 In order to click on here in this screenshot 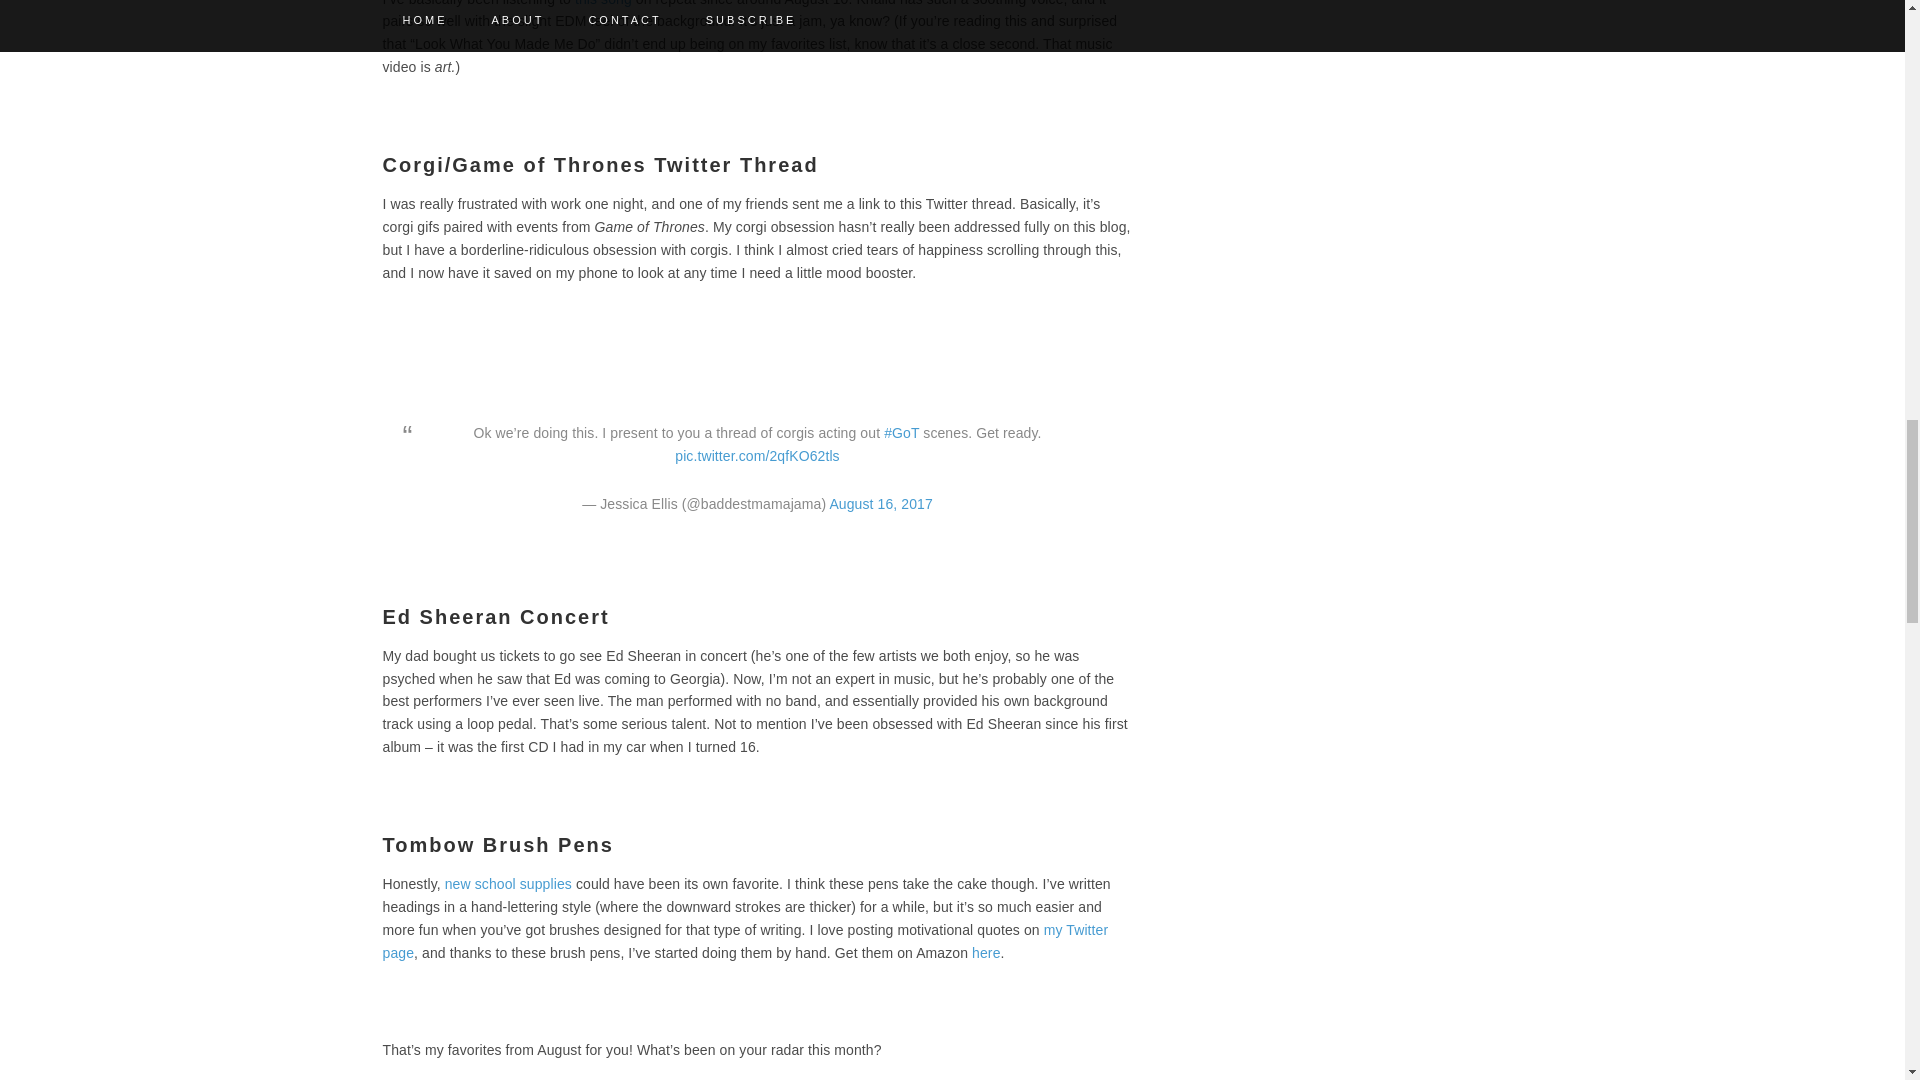, I will do `click(986, 953)`.